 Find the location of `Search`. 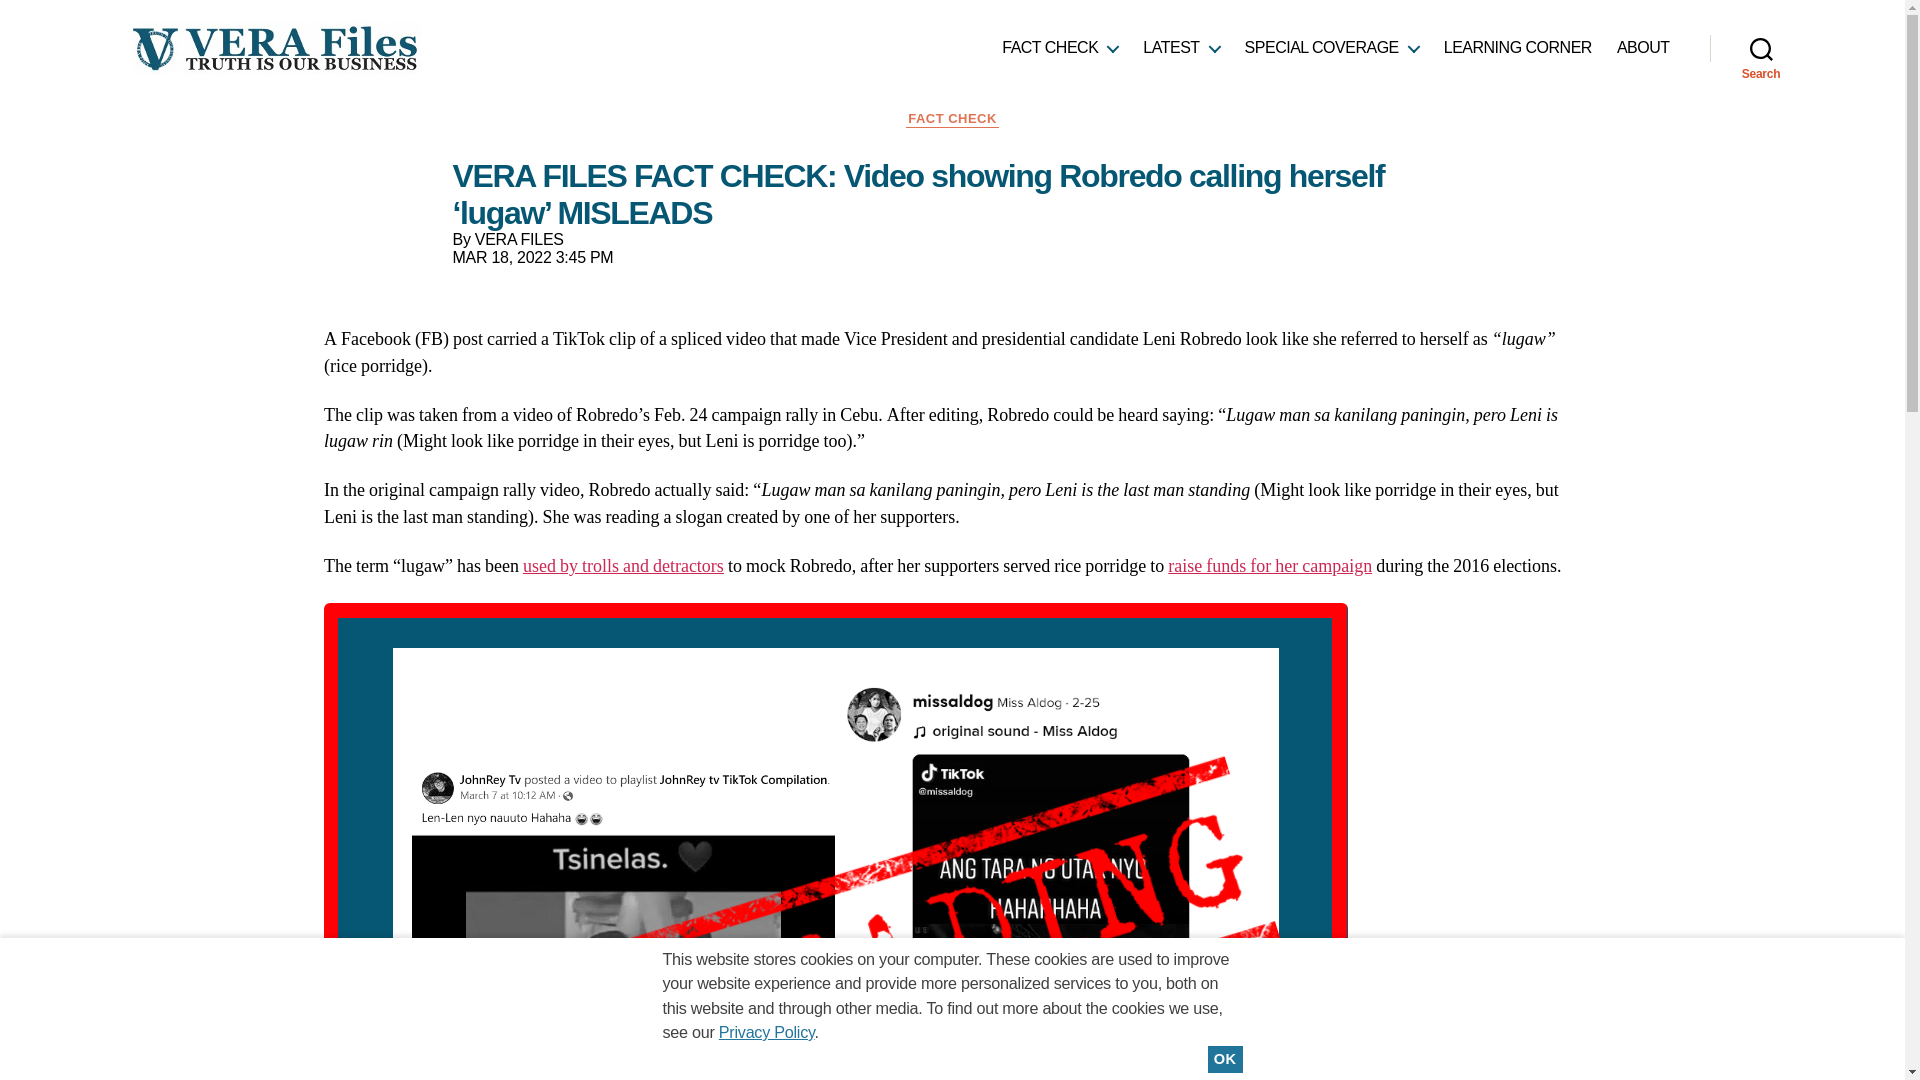

Search is located at coordinates (1761, 48).